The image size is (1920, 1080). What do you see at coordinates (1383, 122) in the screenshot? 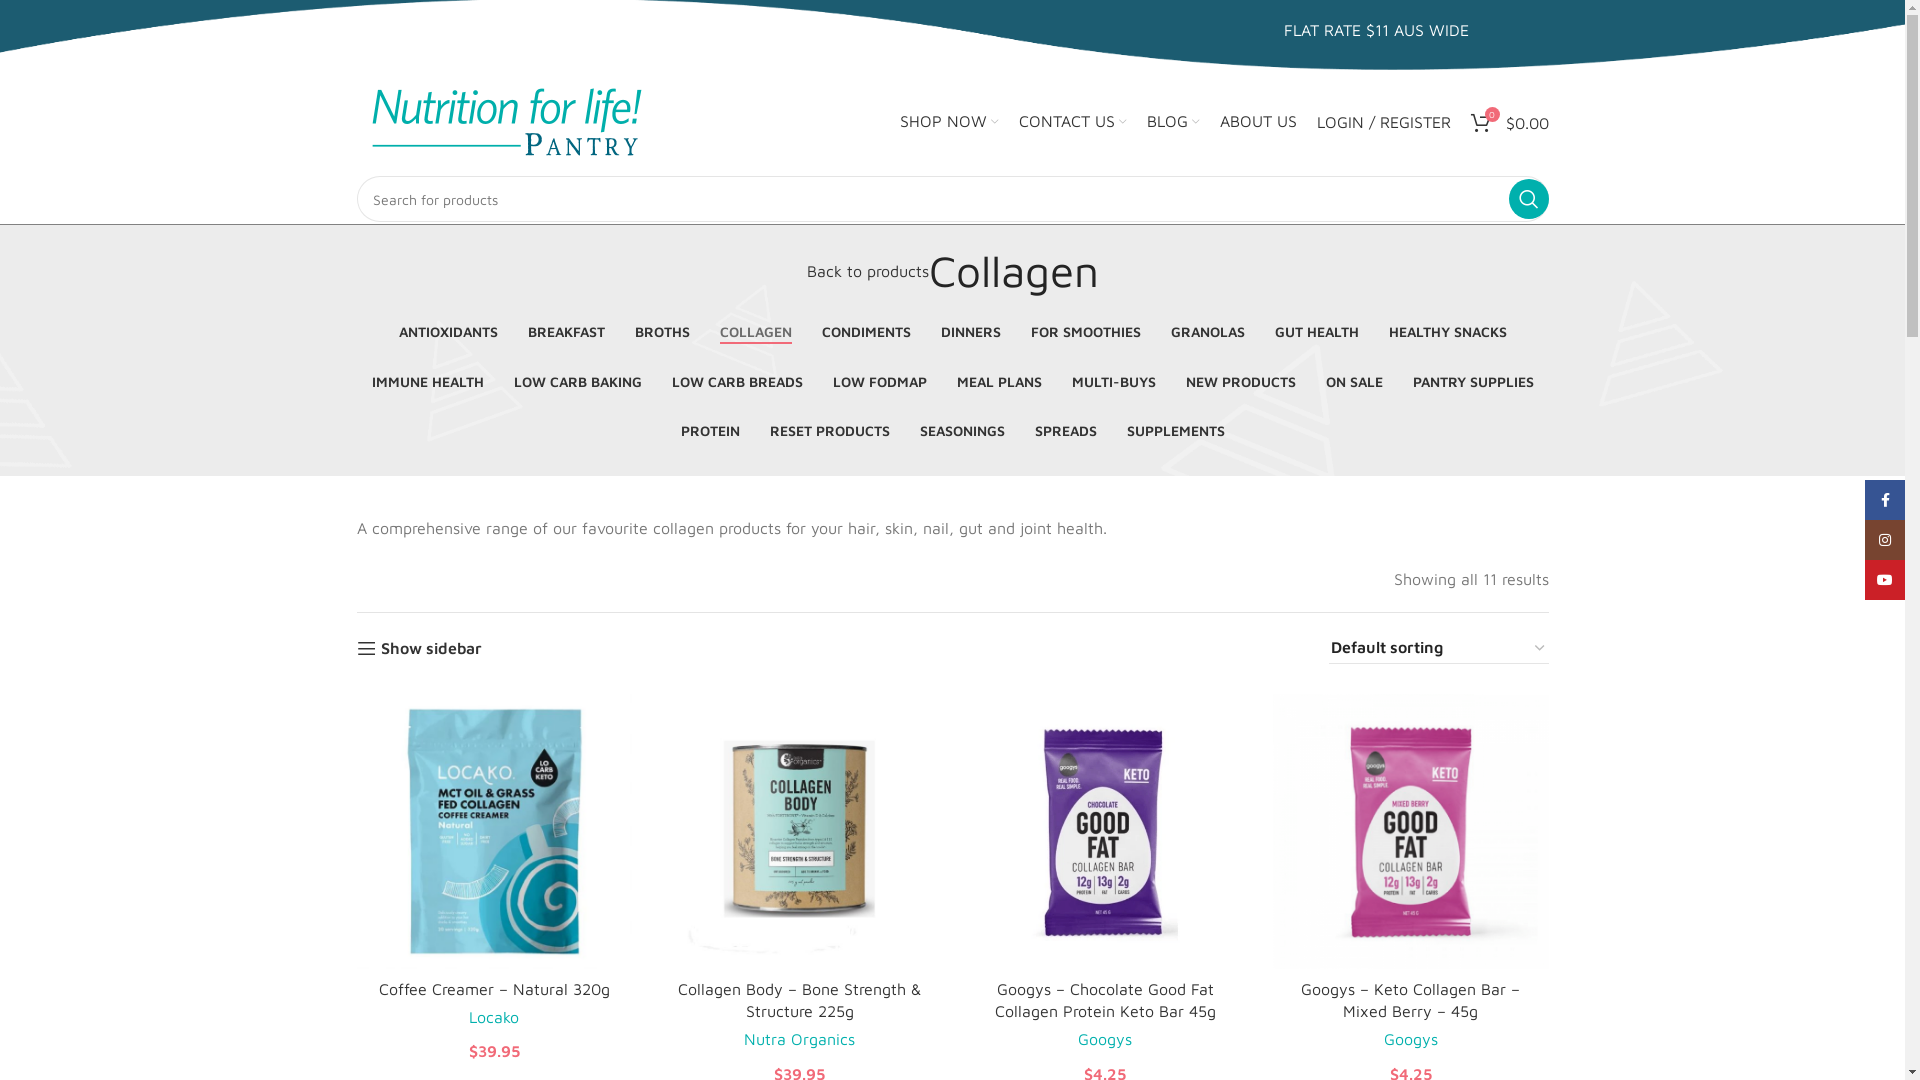
I see `LOGIN / REGISTER` at bounding box center [1383, 122].